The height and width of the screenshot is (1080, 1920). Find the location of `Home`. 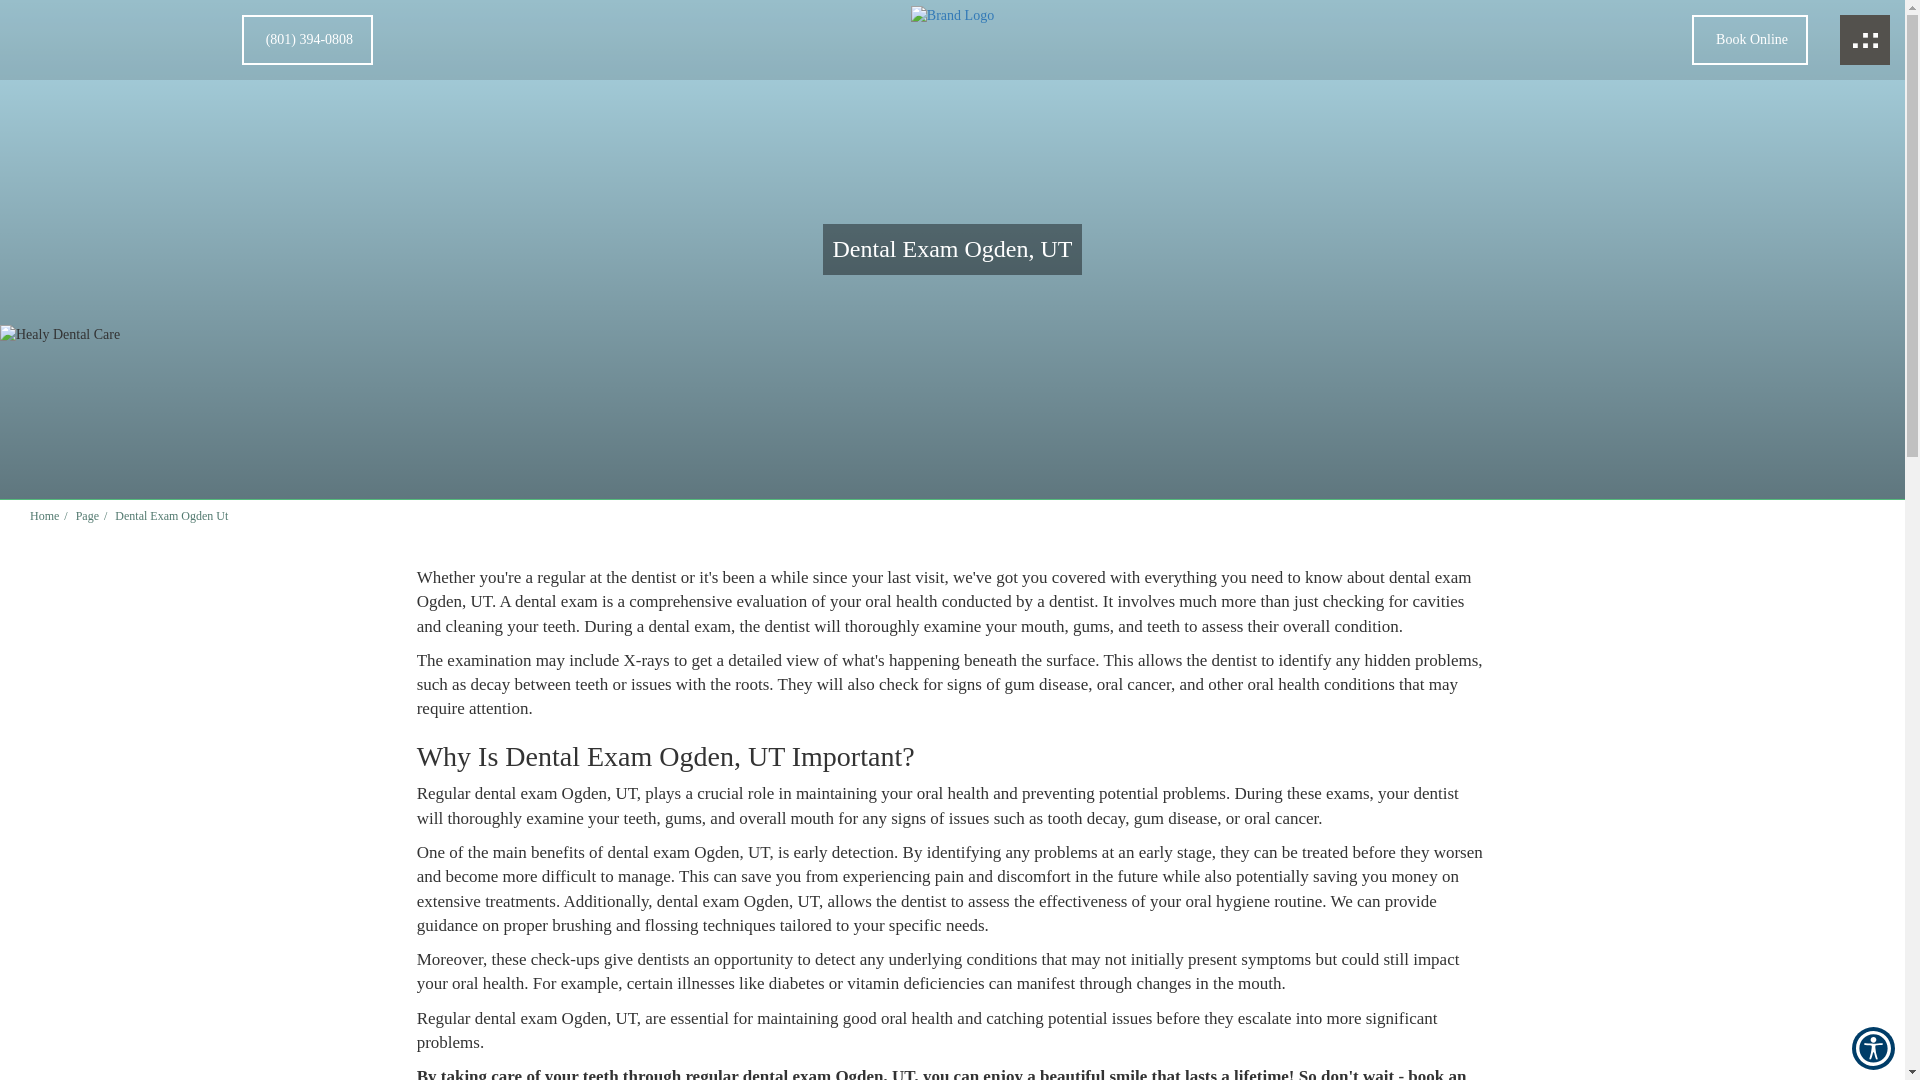

Home is located at coordinates (44, 515).